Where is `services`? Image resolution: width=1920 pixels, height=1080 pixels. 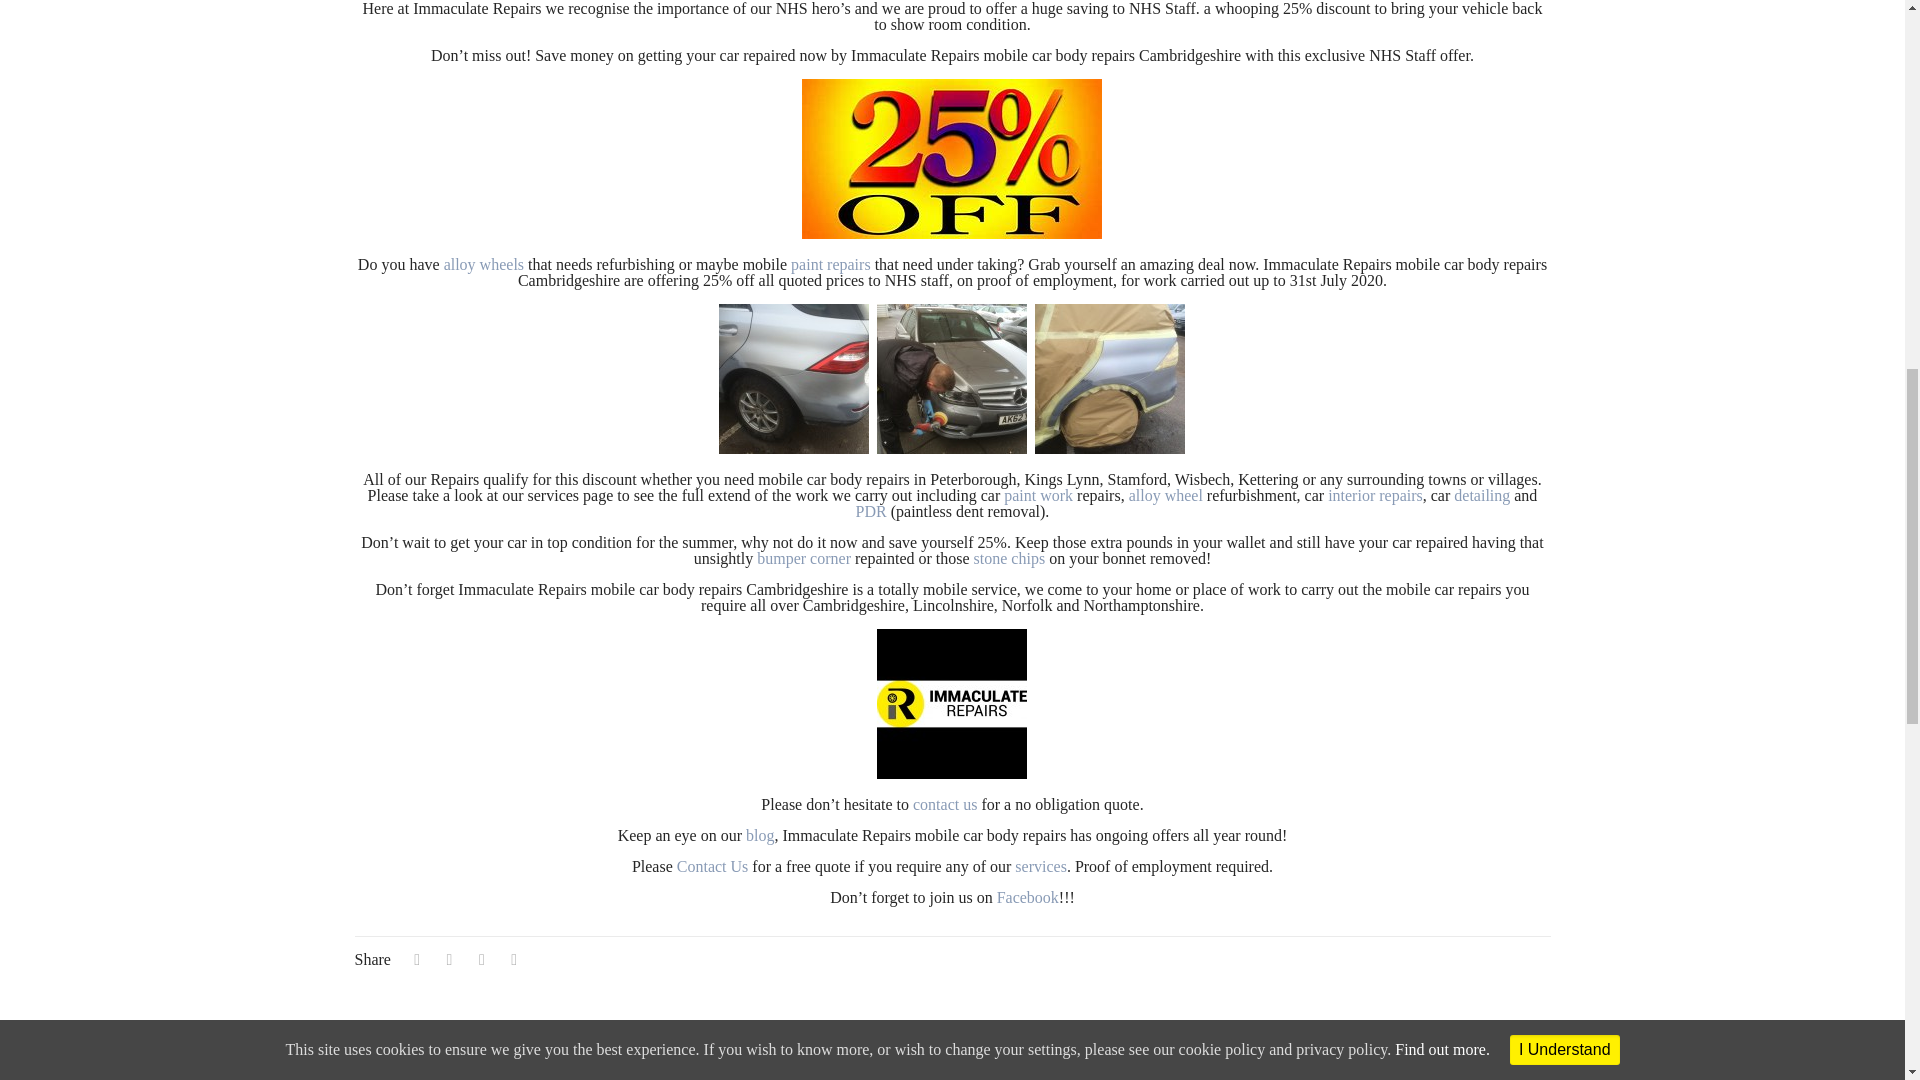 services is located at coordinates (1041, 866).